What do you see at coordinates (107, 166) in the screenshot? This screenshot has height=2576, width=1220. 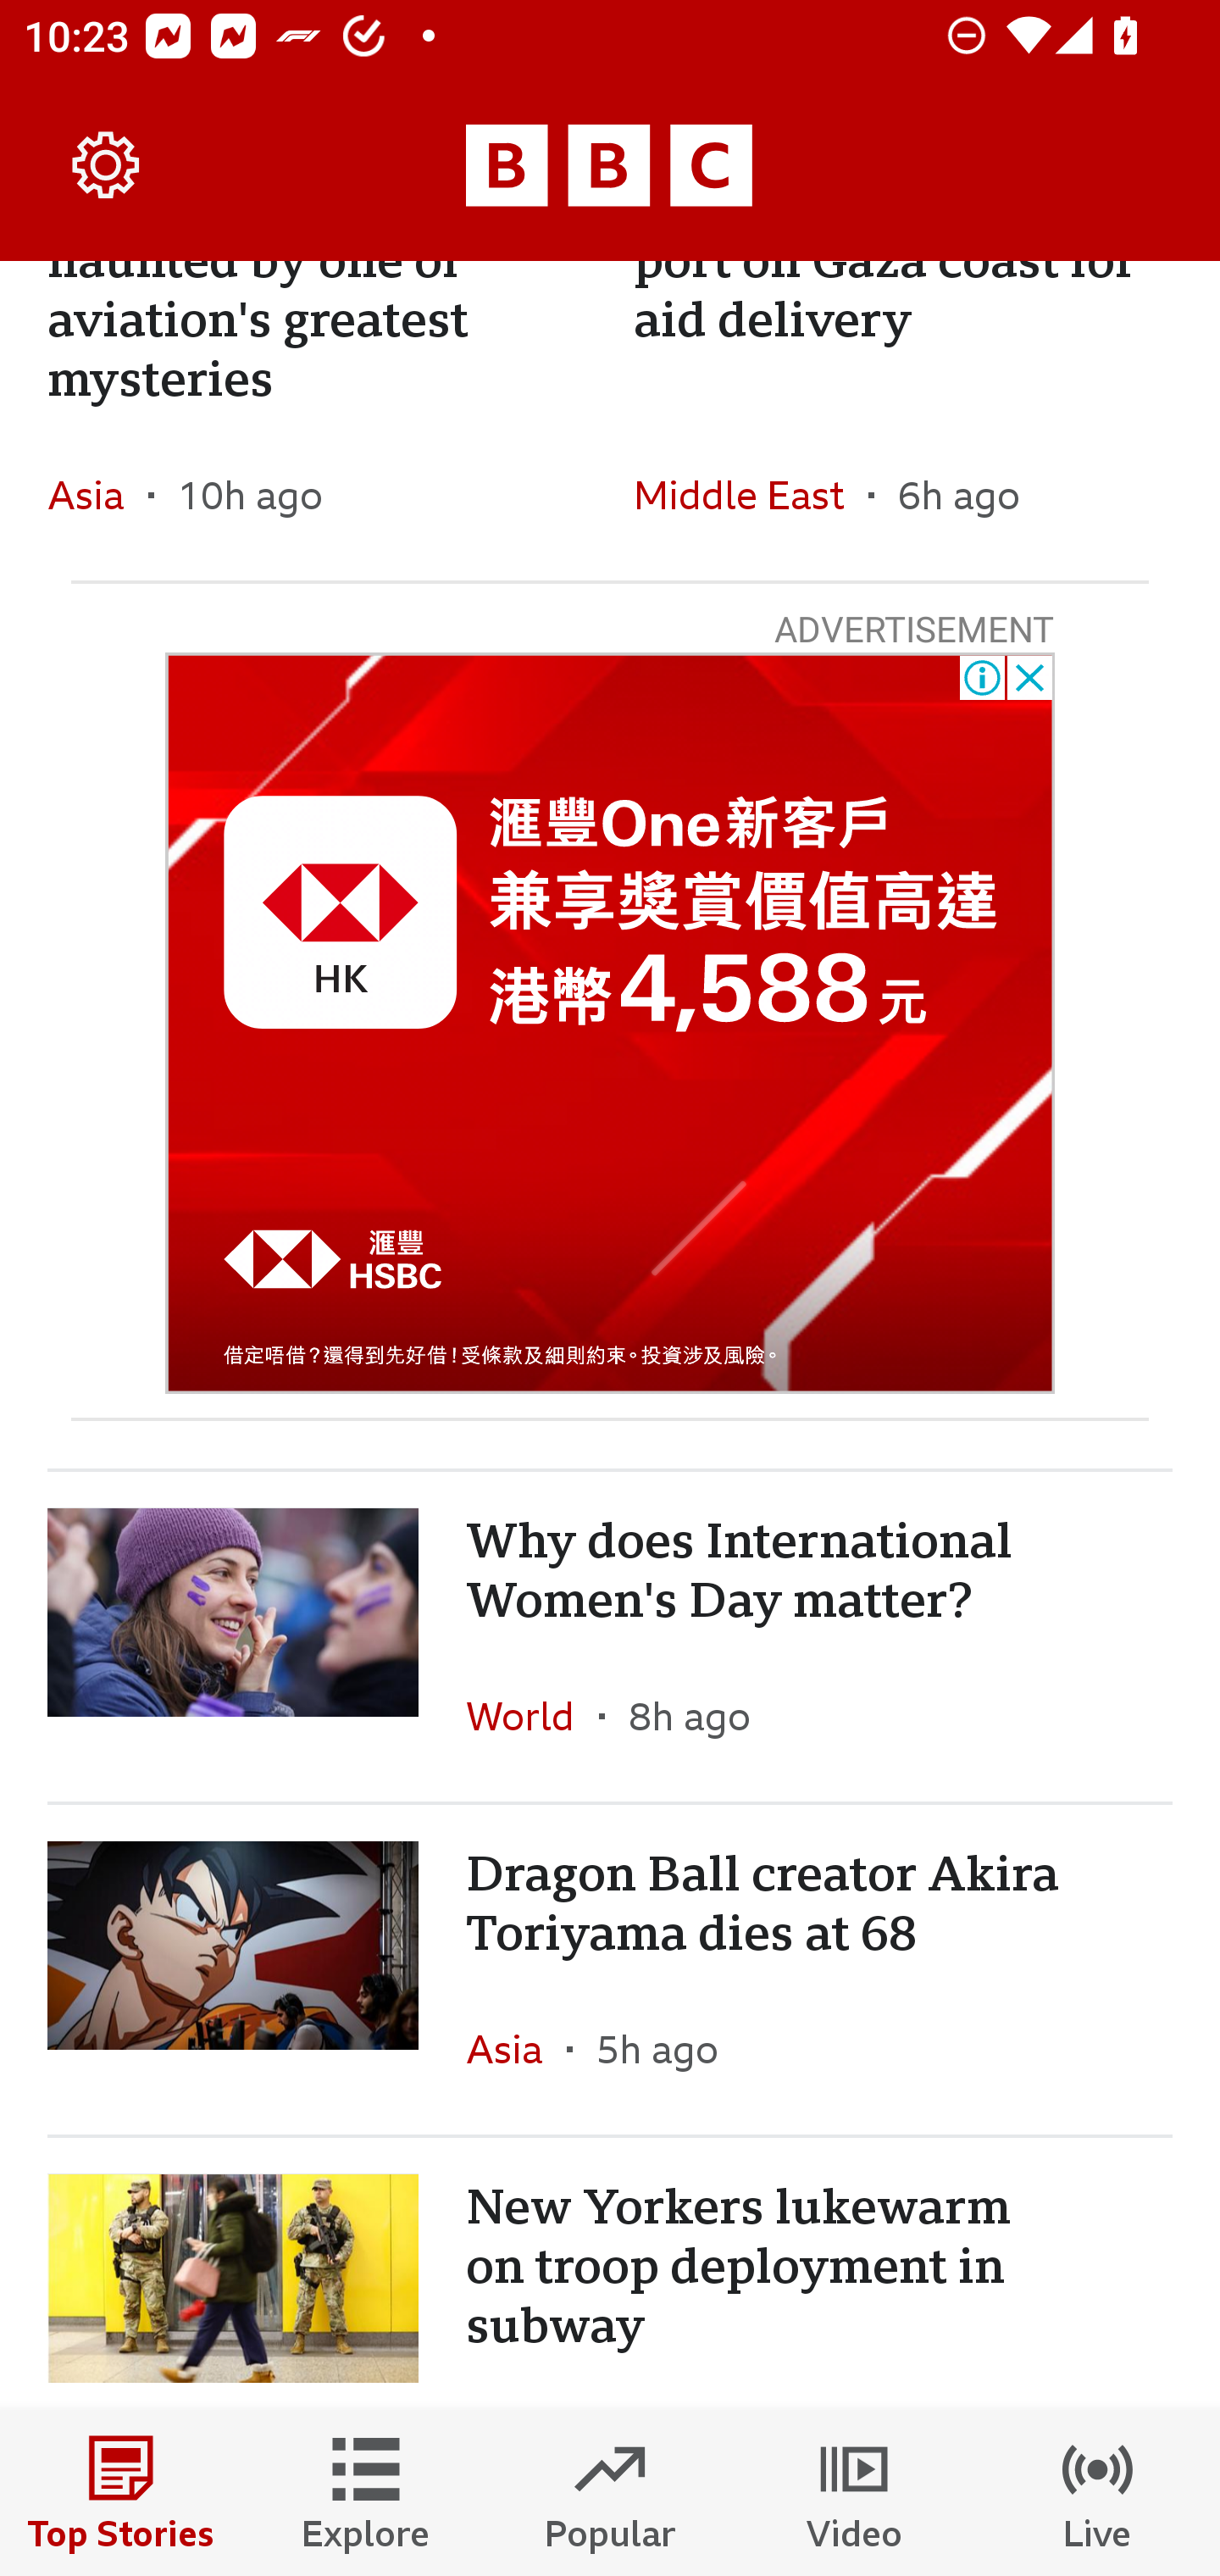 I see `Settings` at bounding box center [107, 166].